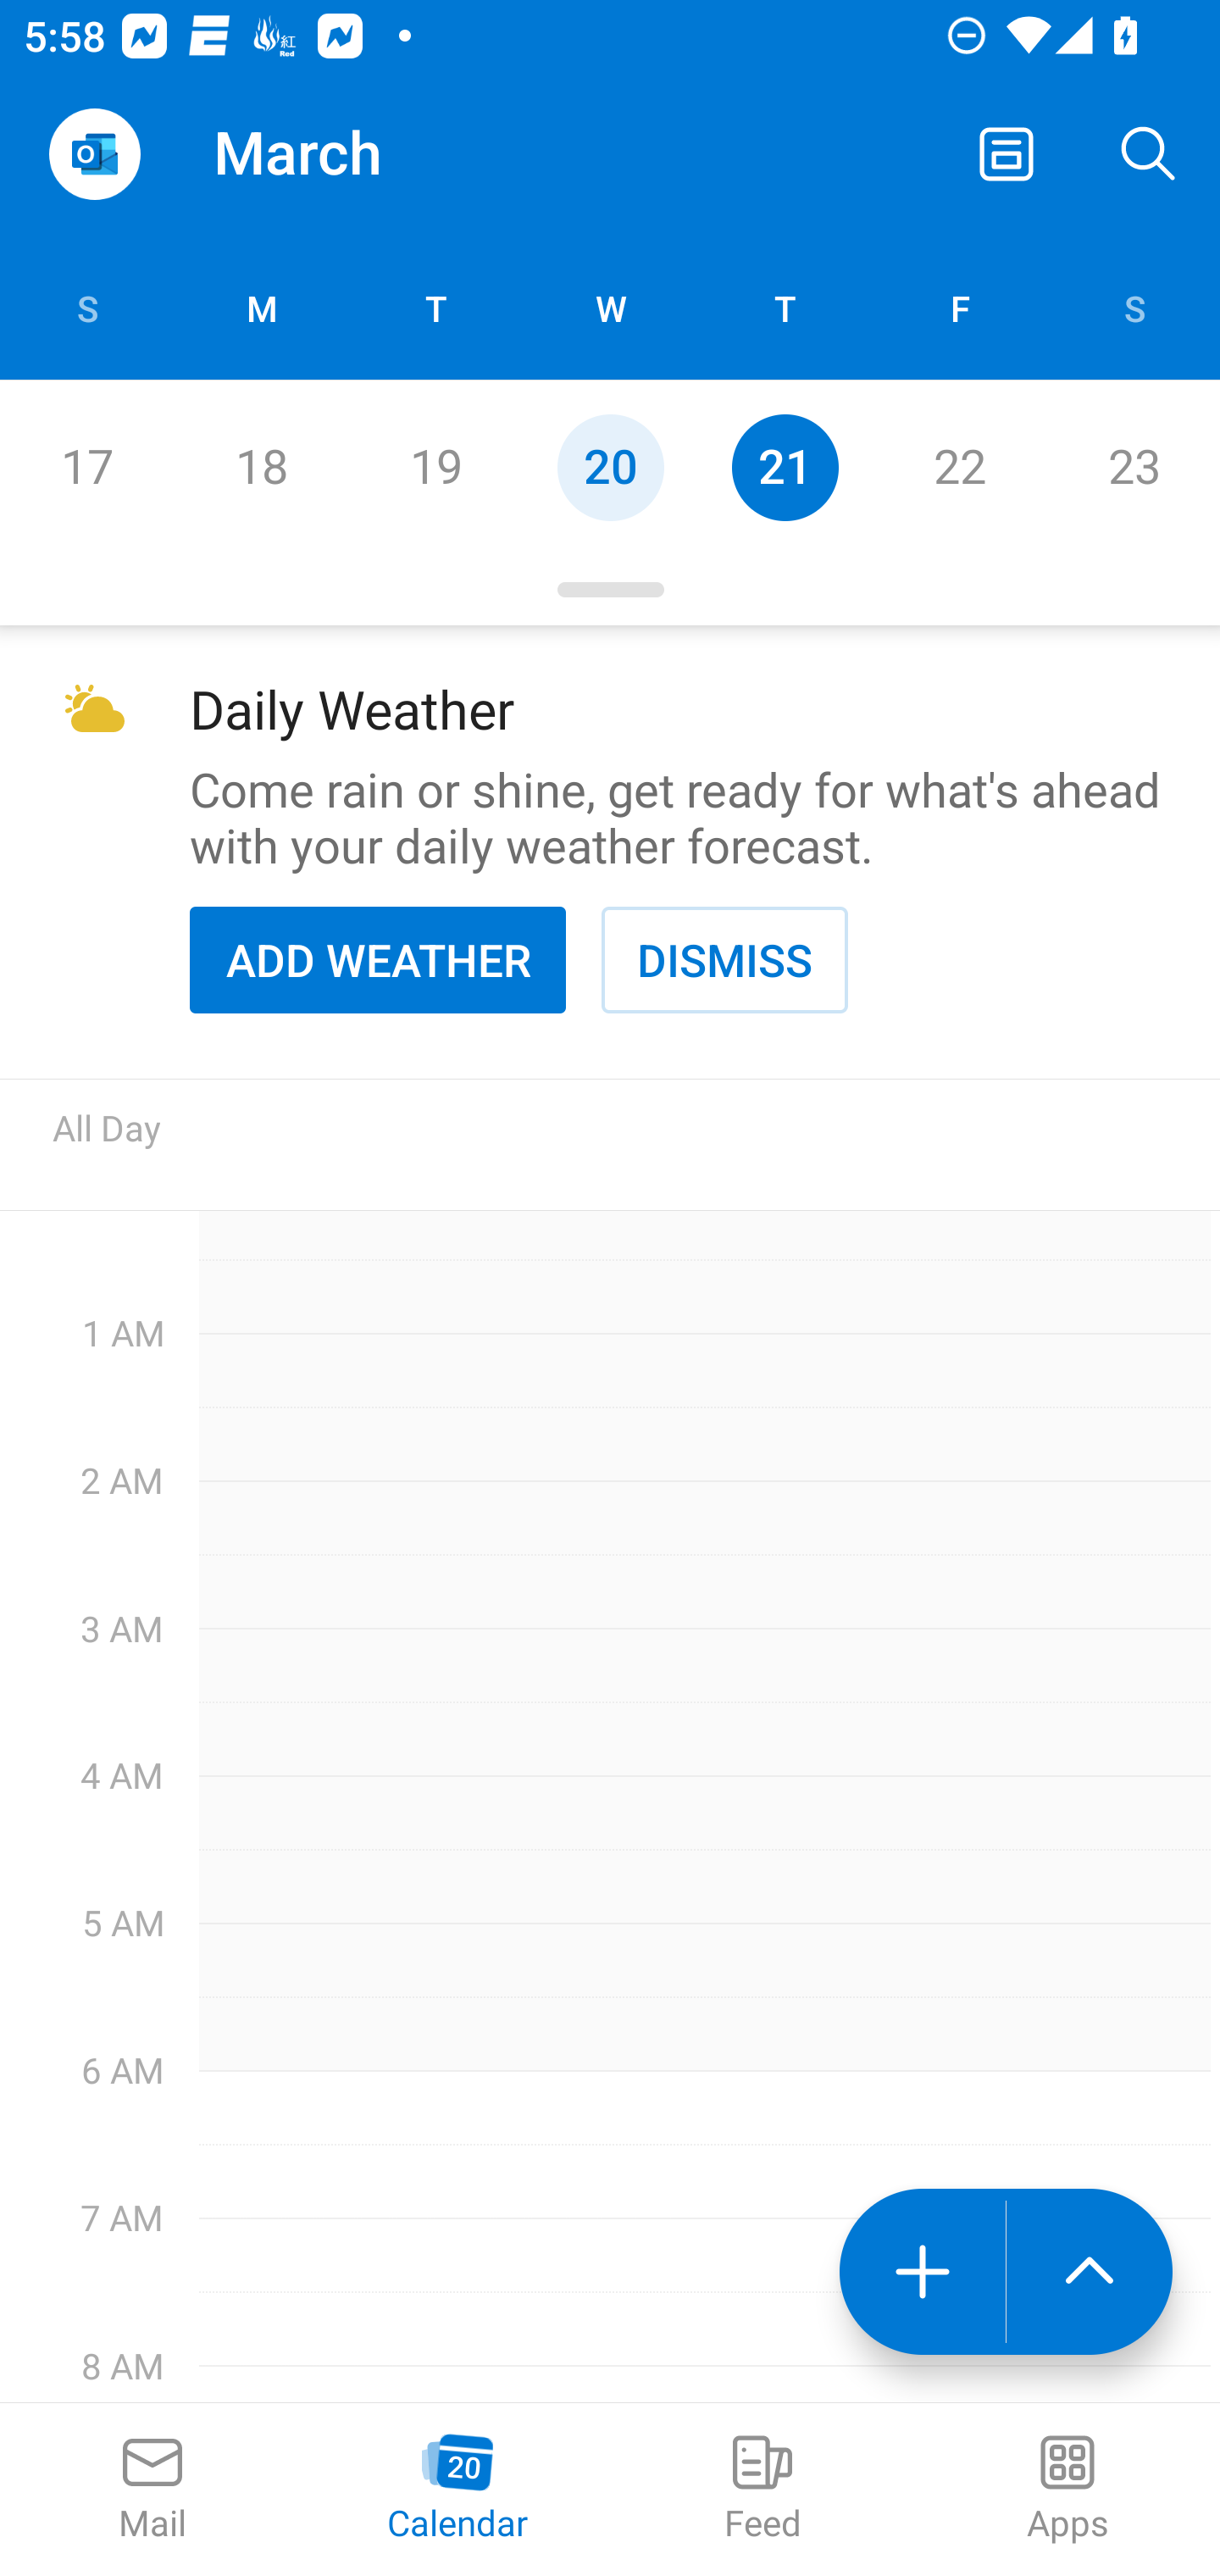 This screenshot has height=2576, width=1220. I want to click on Feed, so click(762, 2490).